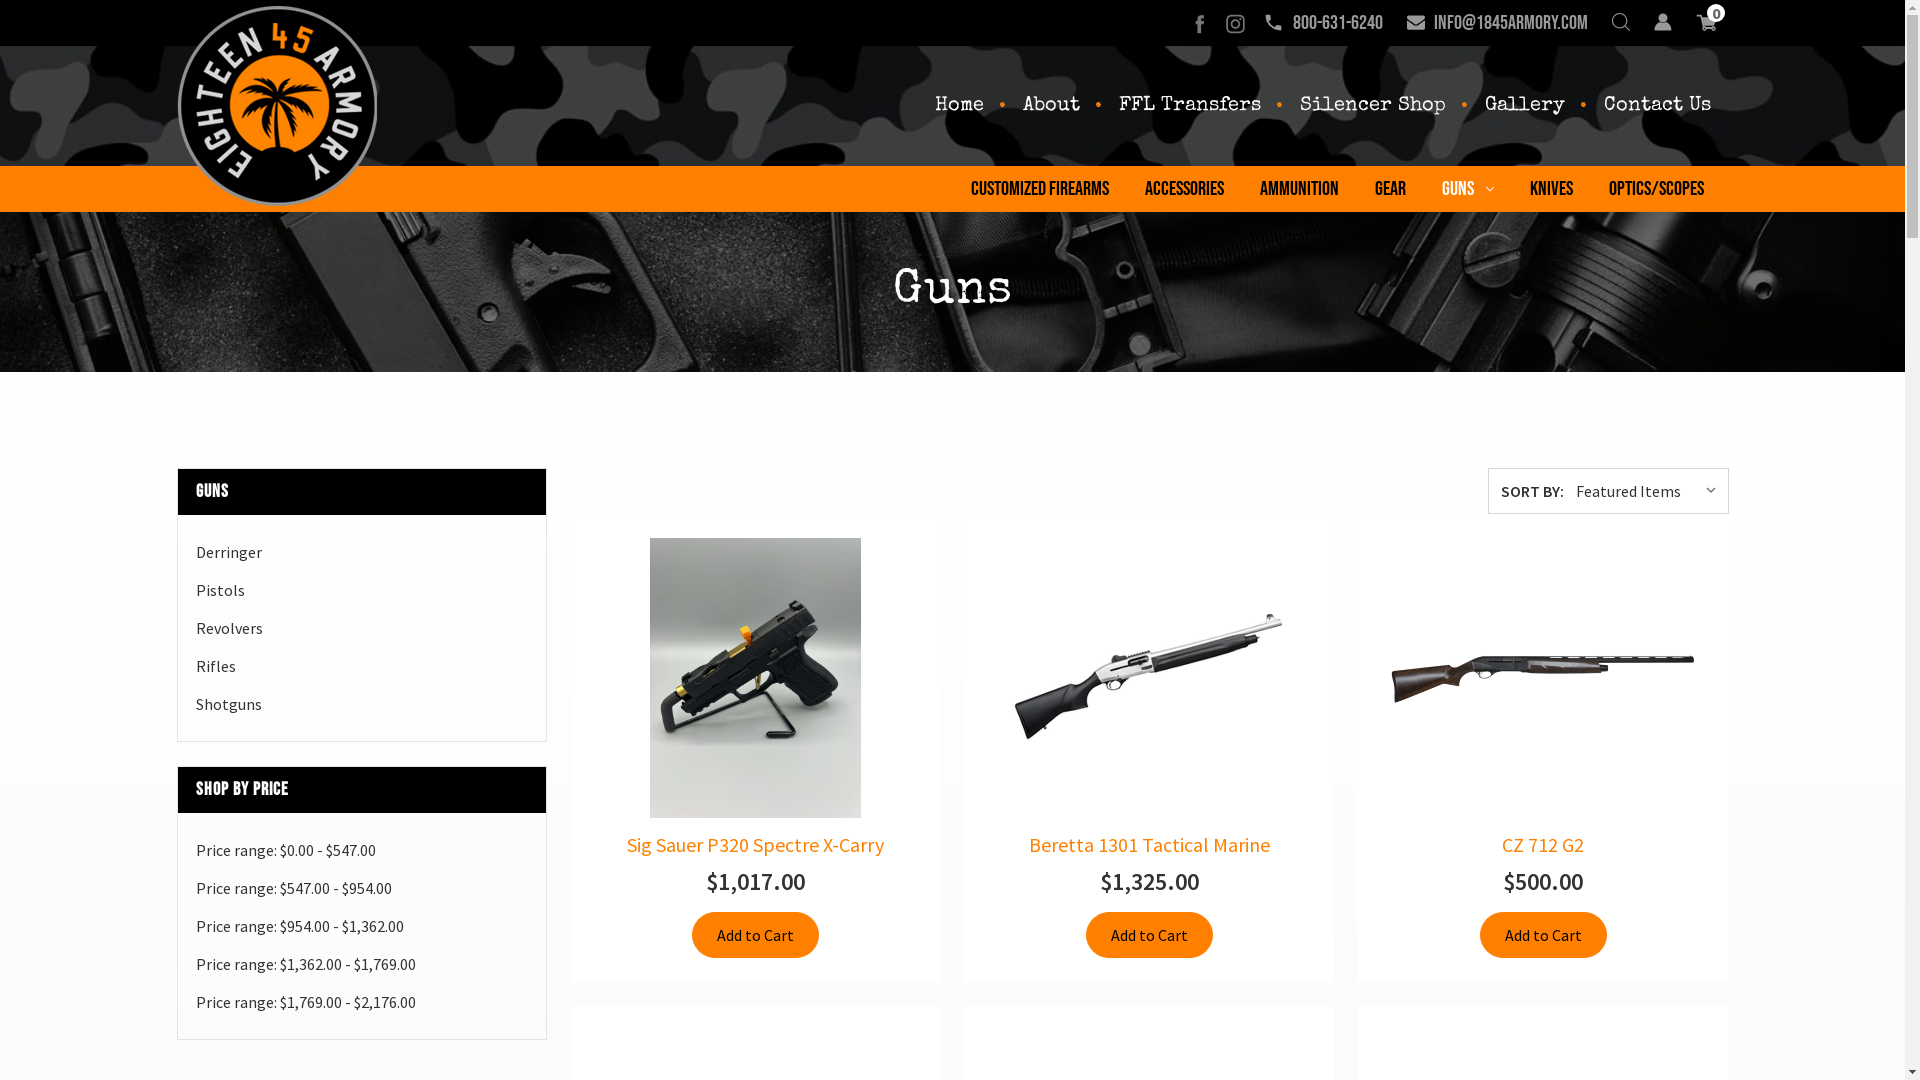  Describe the element at coordinates (1300, 189) in the screenshot. I see `AMMUNITION` at that location.